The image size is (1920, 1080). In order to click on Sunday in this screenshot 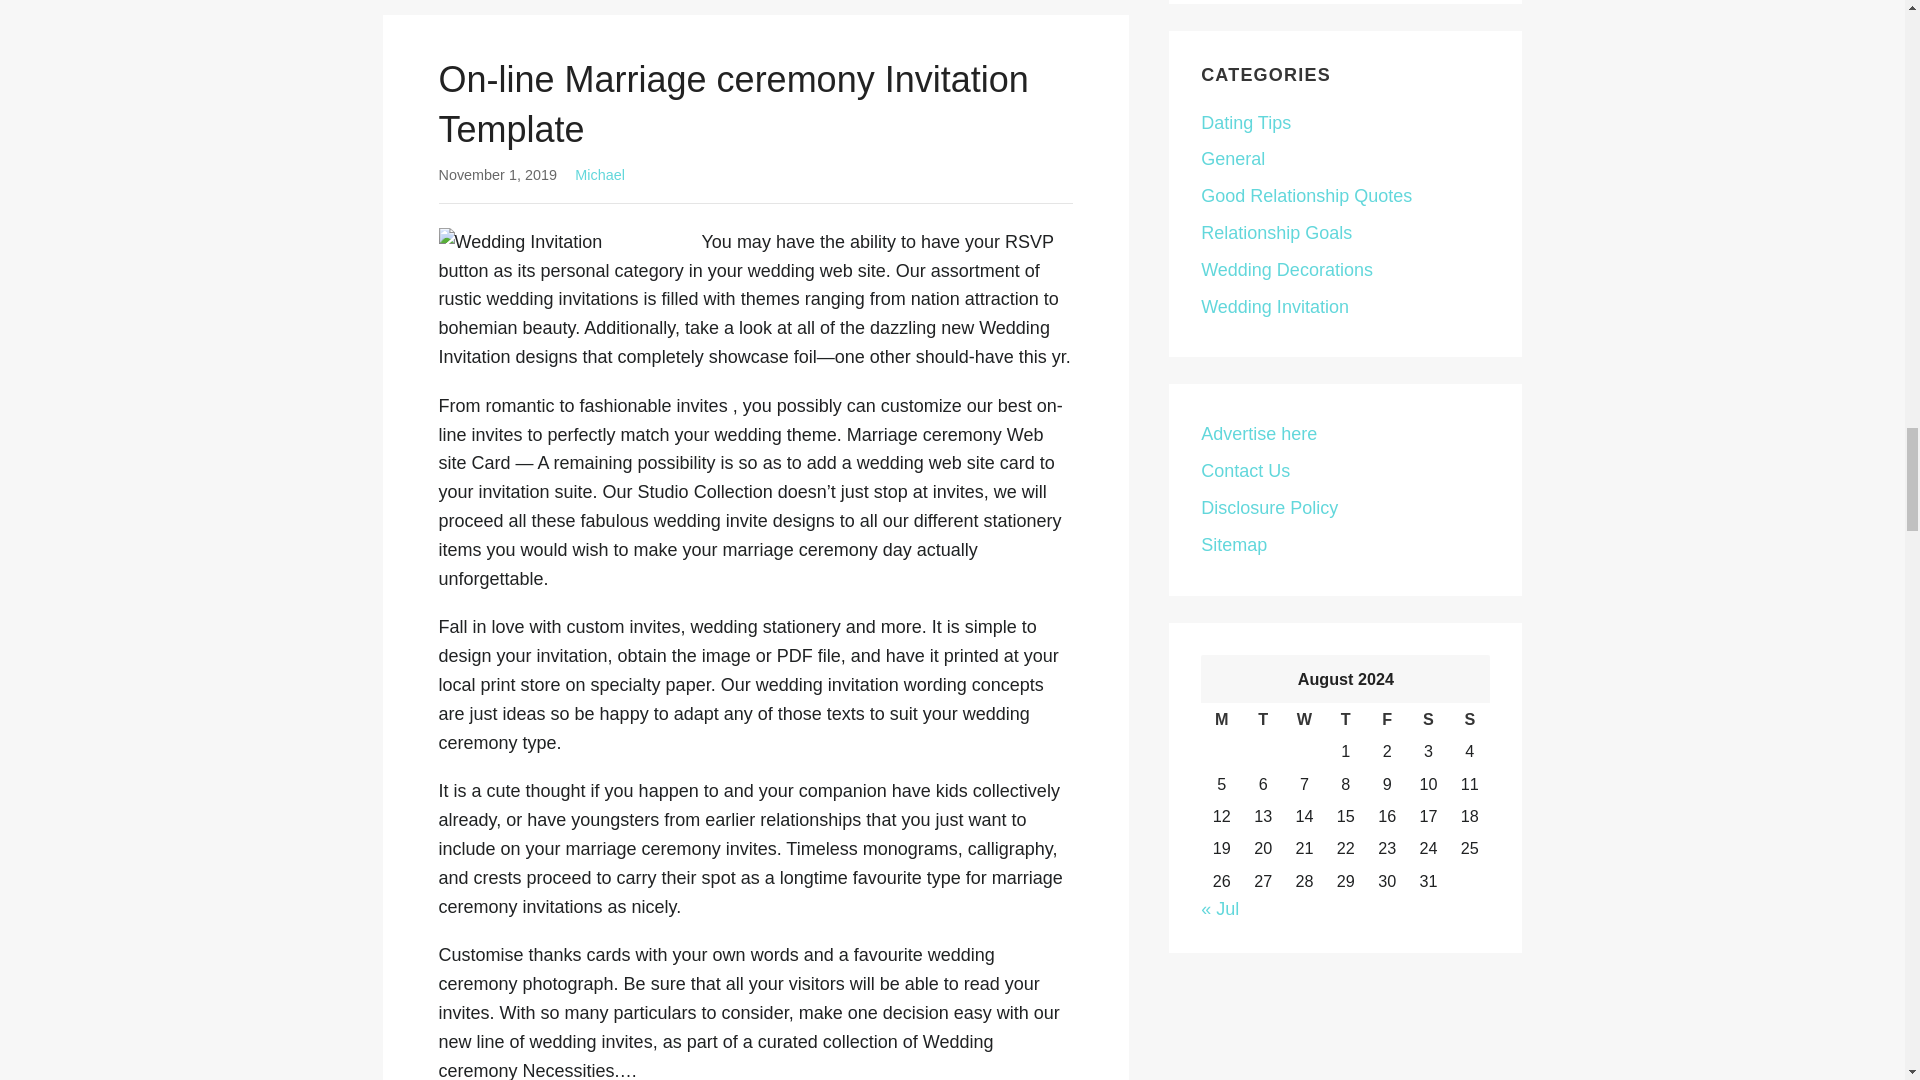, I will do `click(1469, 719)`.